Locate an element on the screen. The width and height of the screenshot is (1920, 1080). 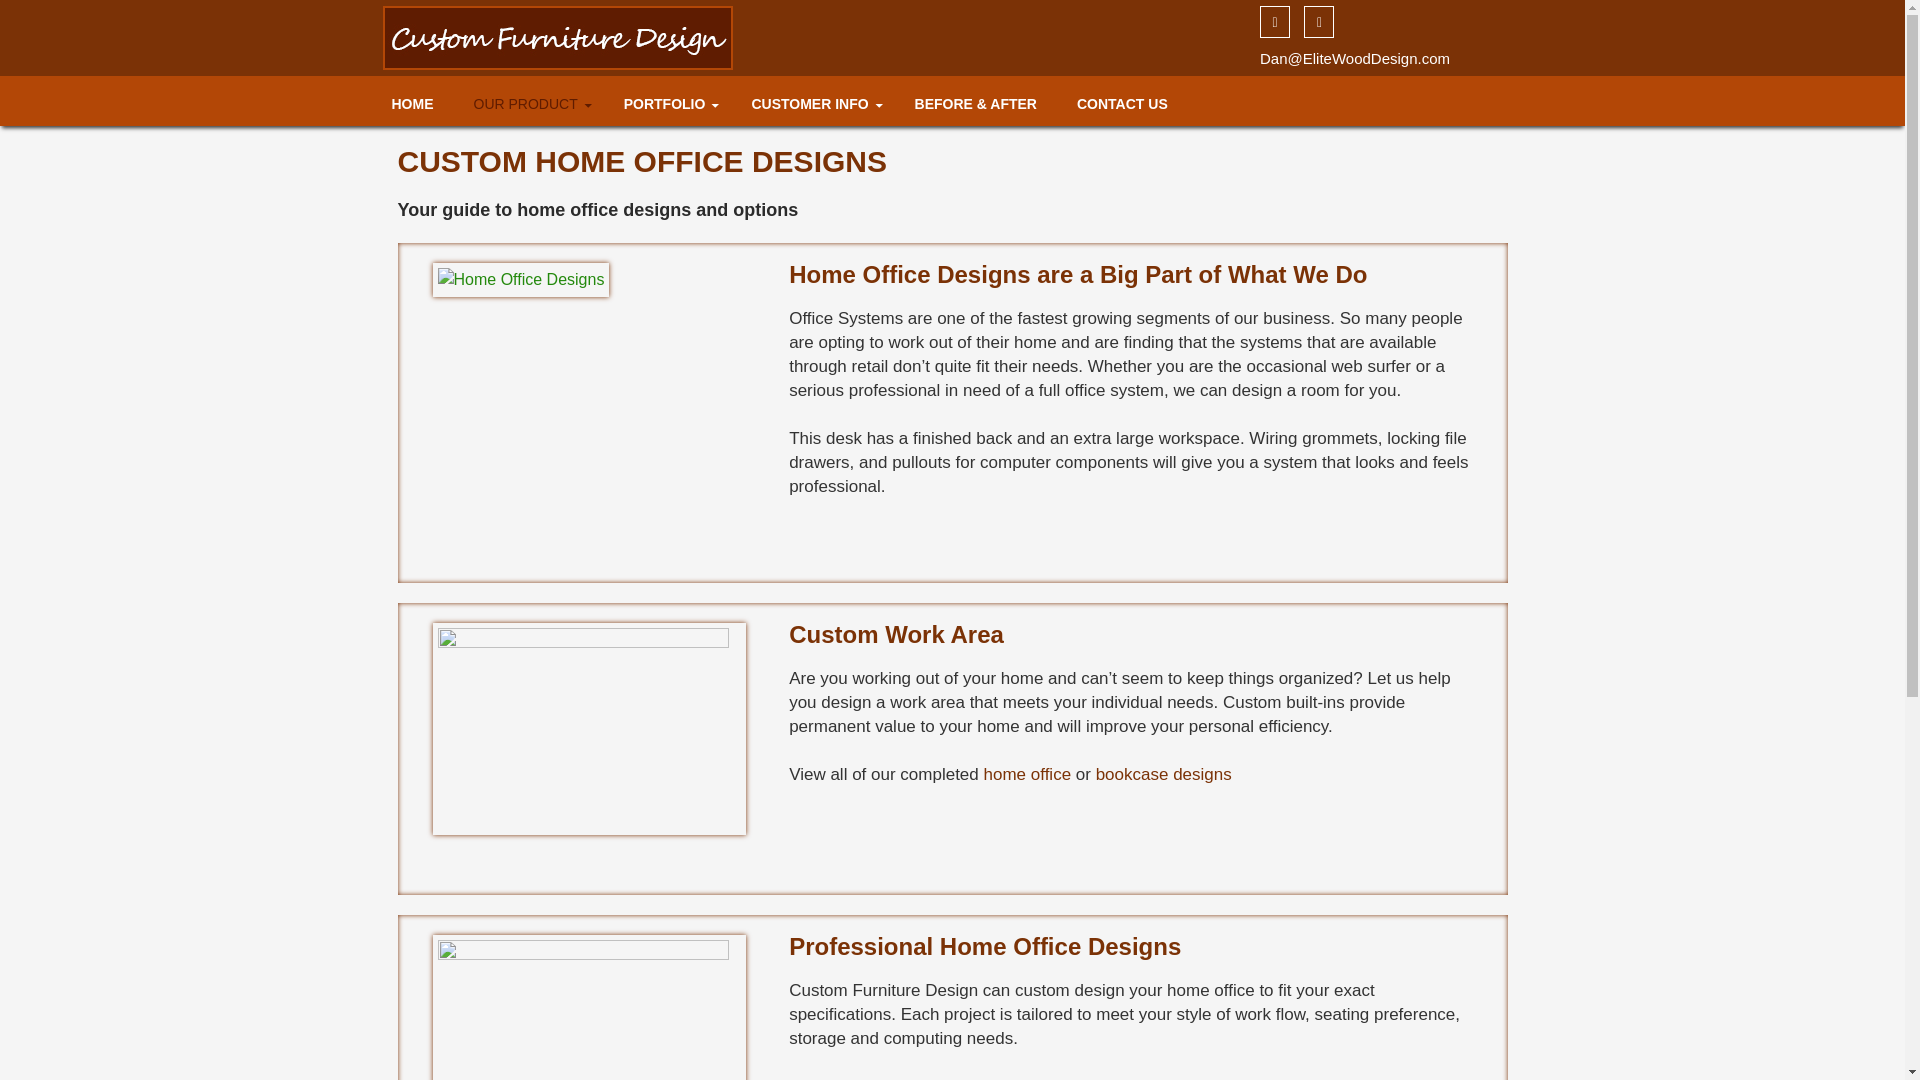
CUSTOMER INFO is located at coordinates (812, 103).